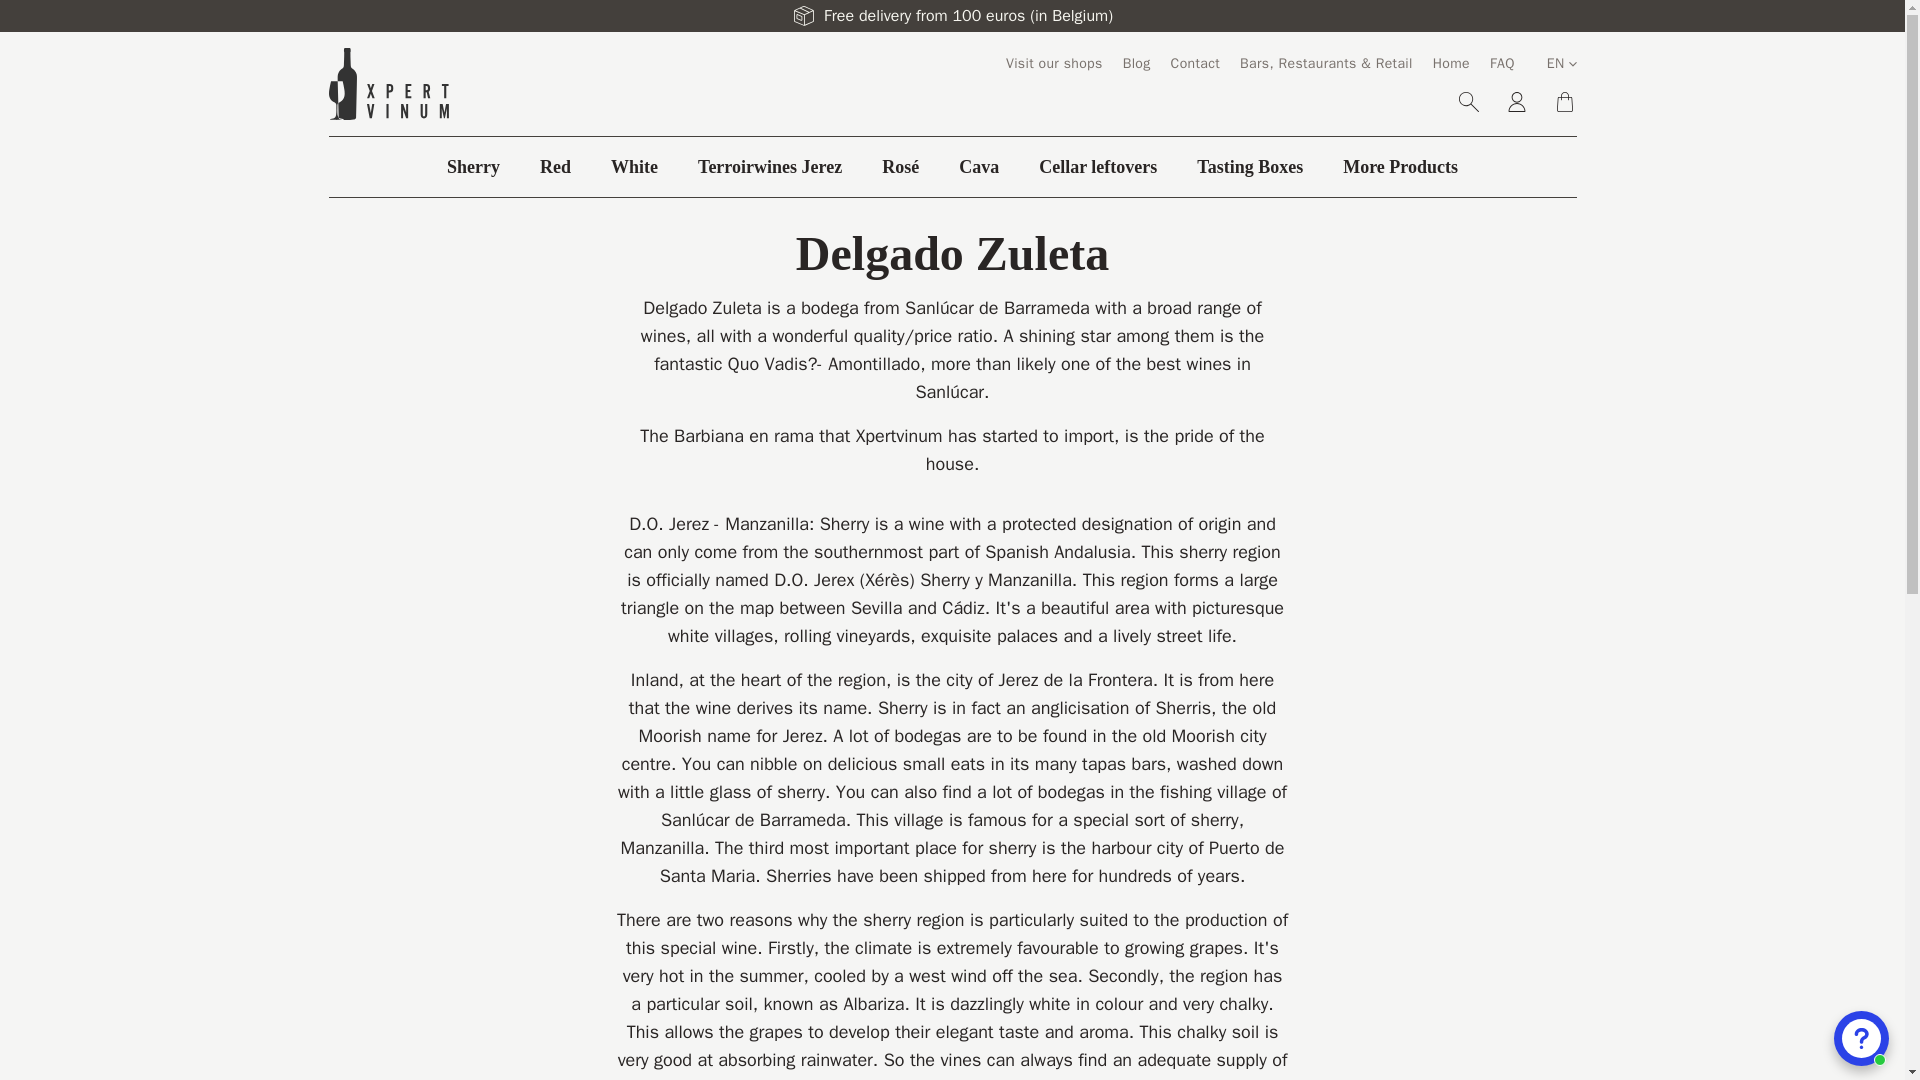 Image resolution: width=1920 pixels, height=1080 pixels. I want to click on Search, so click(1468, 102).